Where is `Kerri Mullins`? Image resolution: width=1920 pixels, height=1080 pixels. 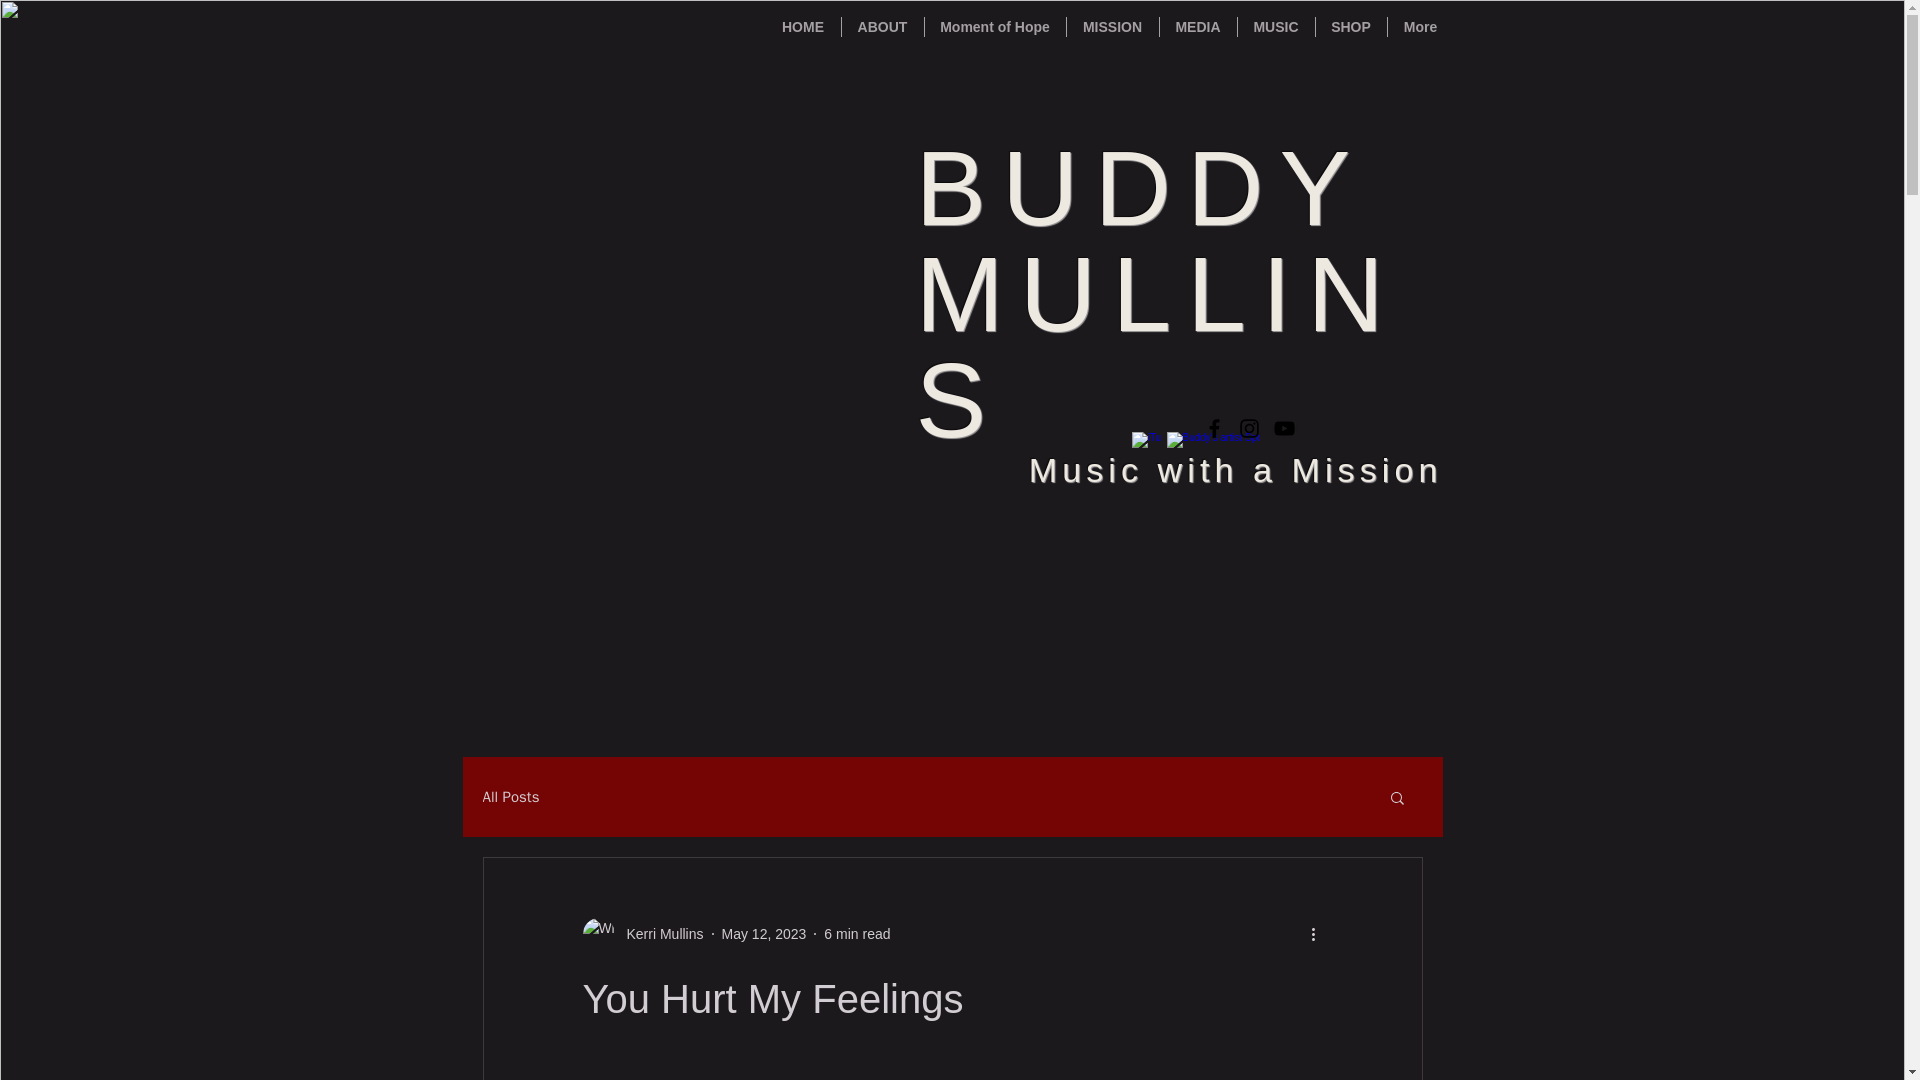
Kerri Mullins is located at coordinates (658, 934).